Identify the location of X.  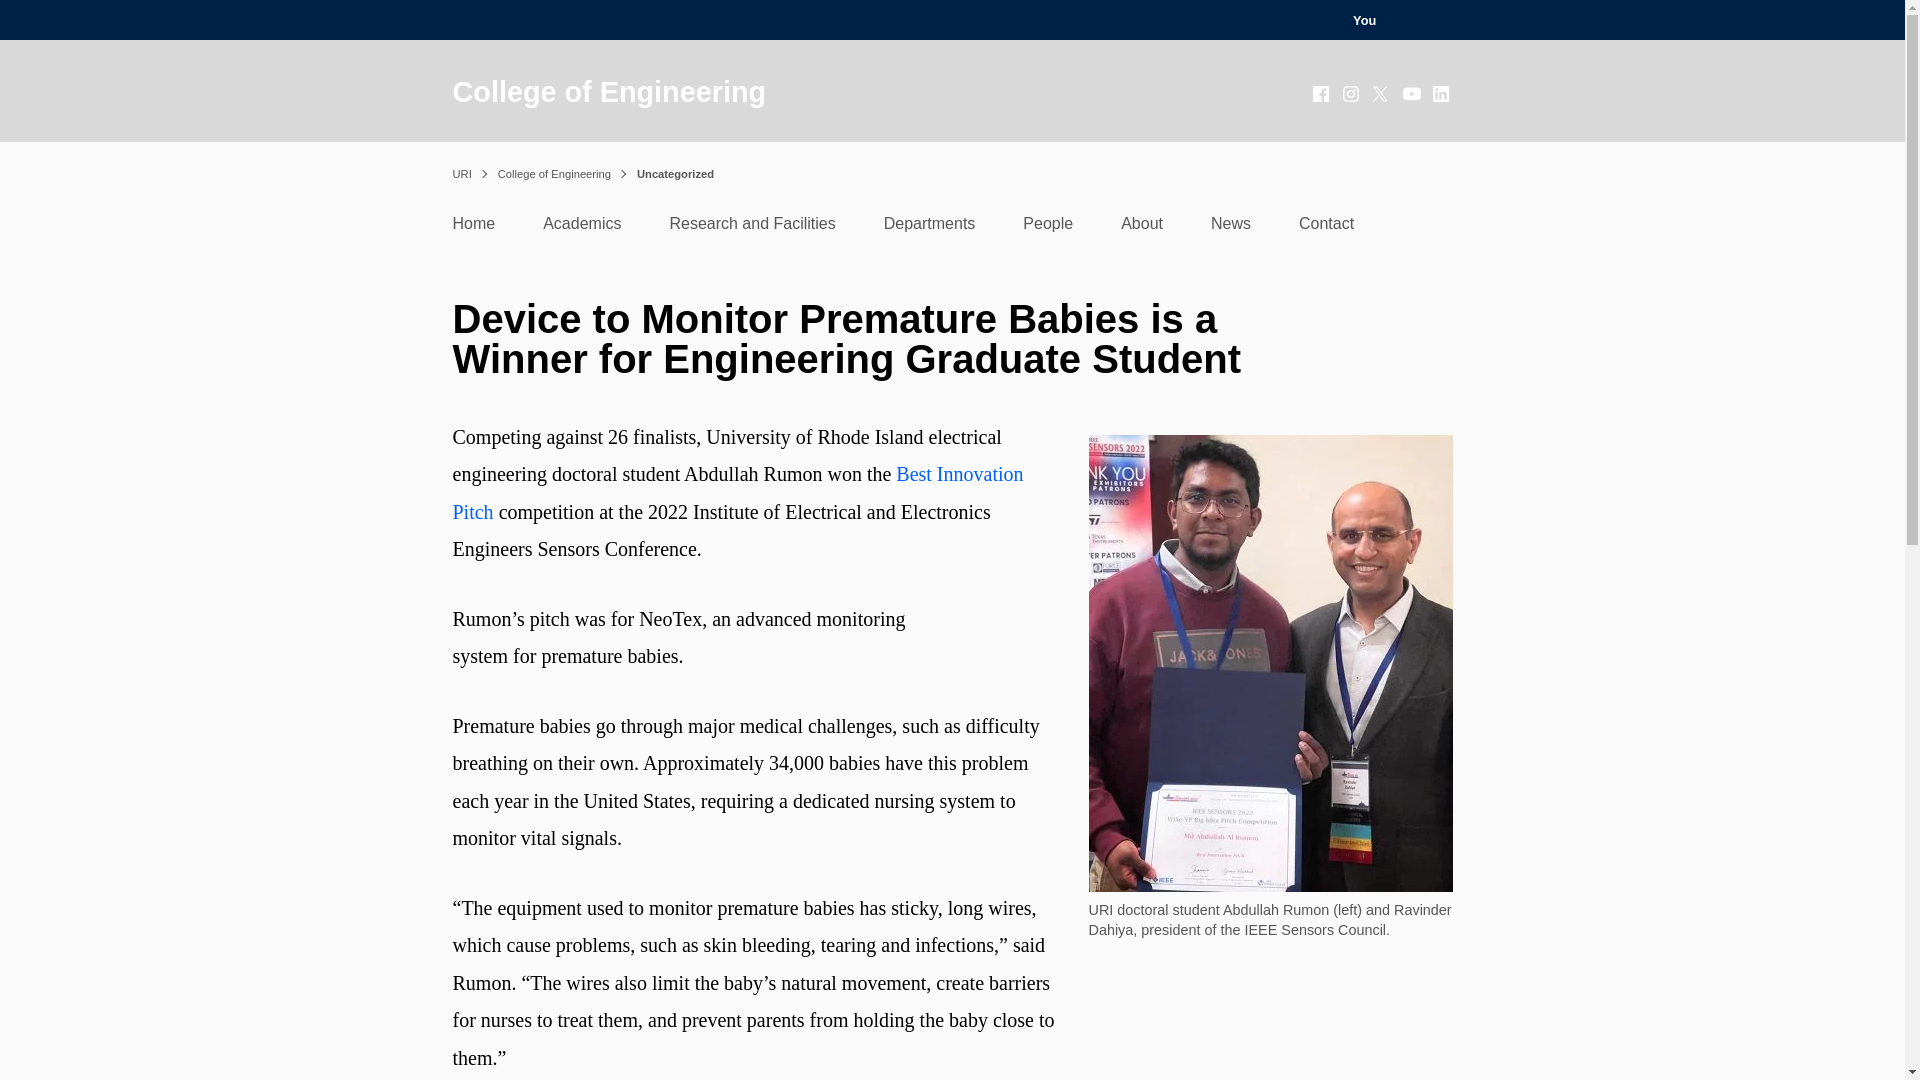
(1382, 94).